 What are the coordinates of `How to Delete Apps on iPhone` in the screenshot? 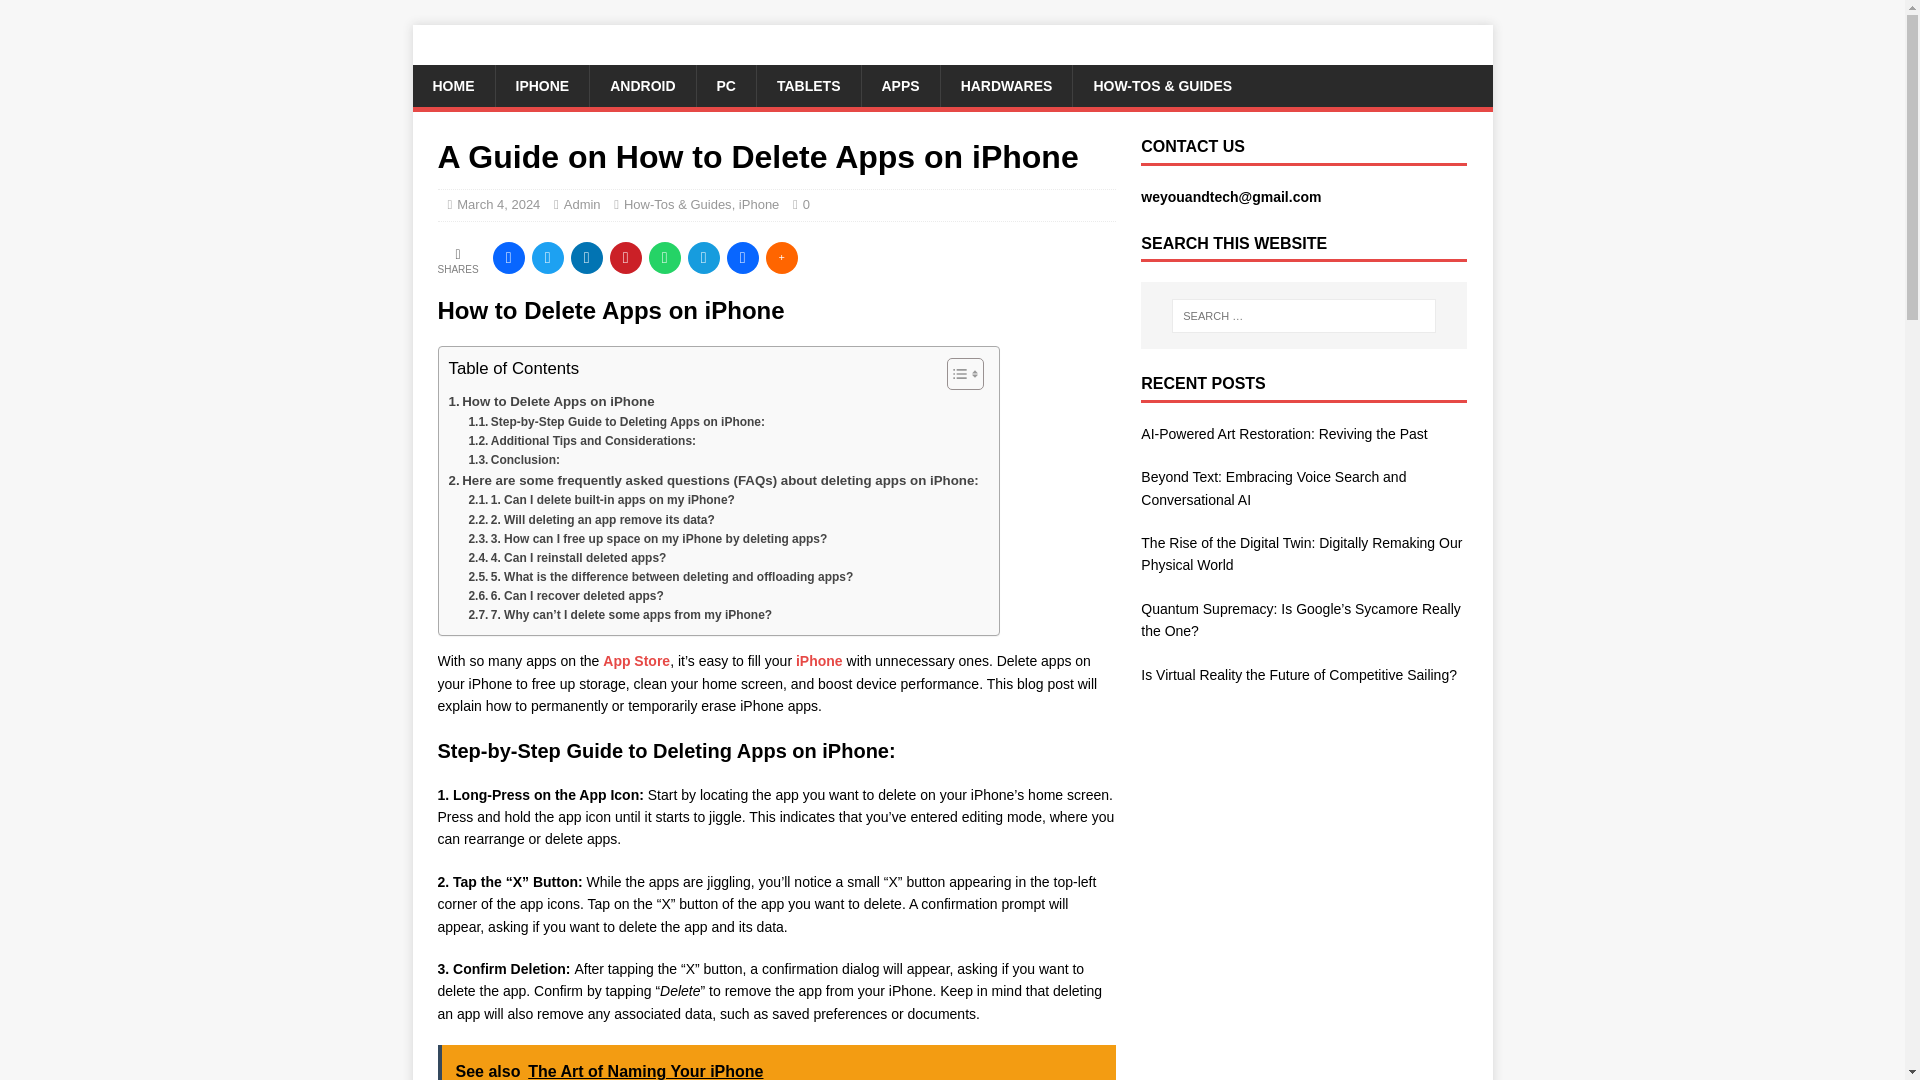 It's located at (550, 400).